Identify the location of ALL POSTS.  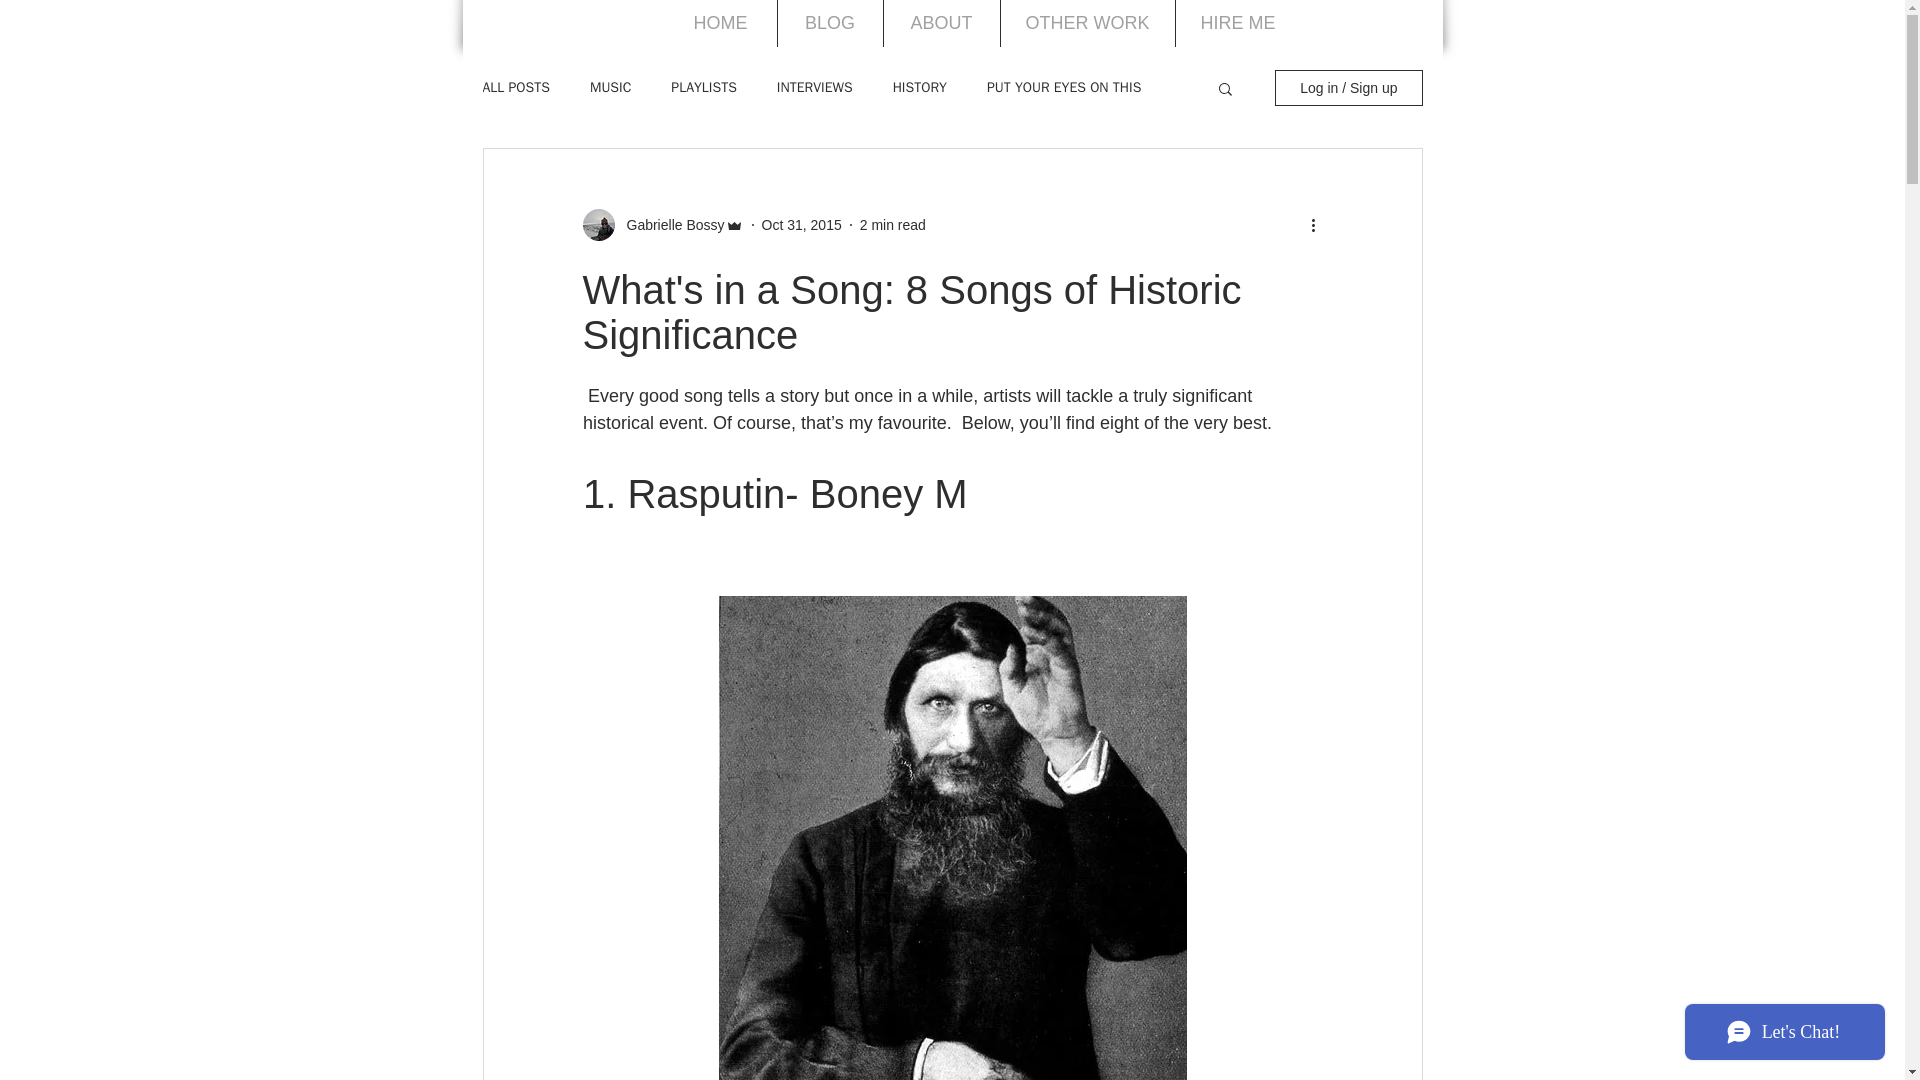
(515, 88).